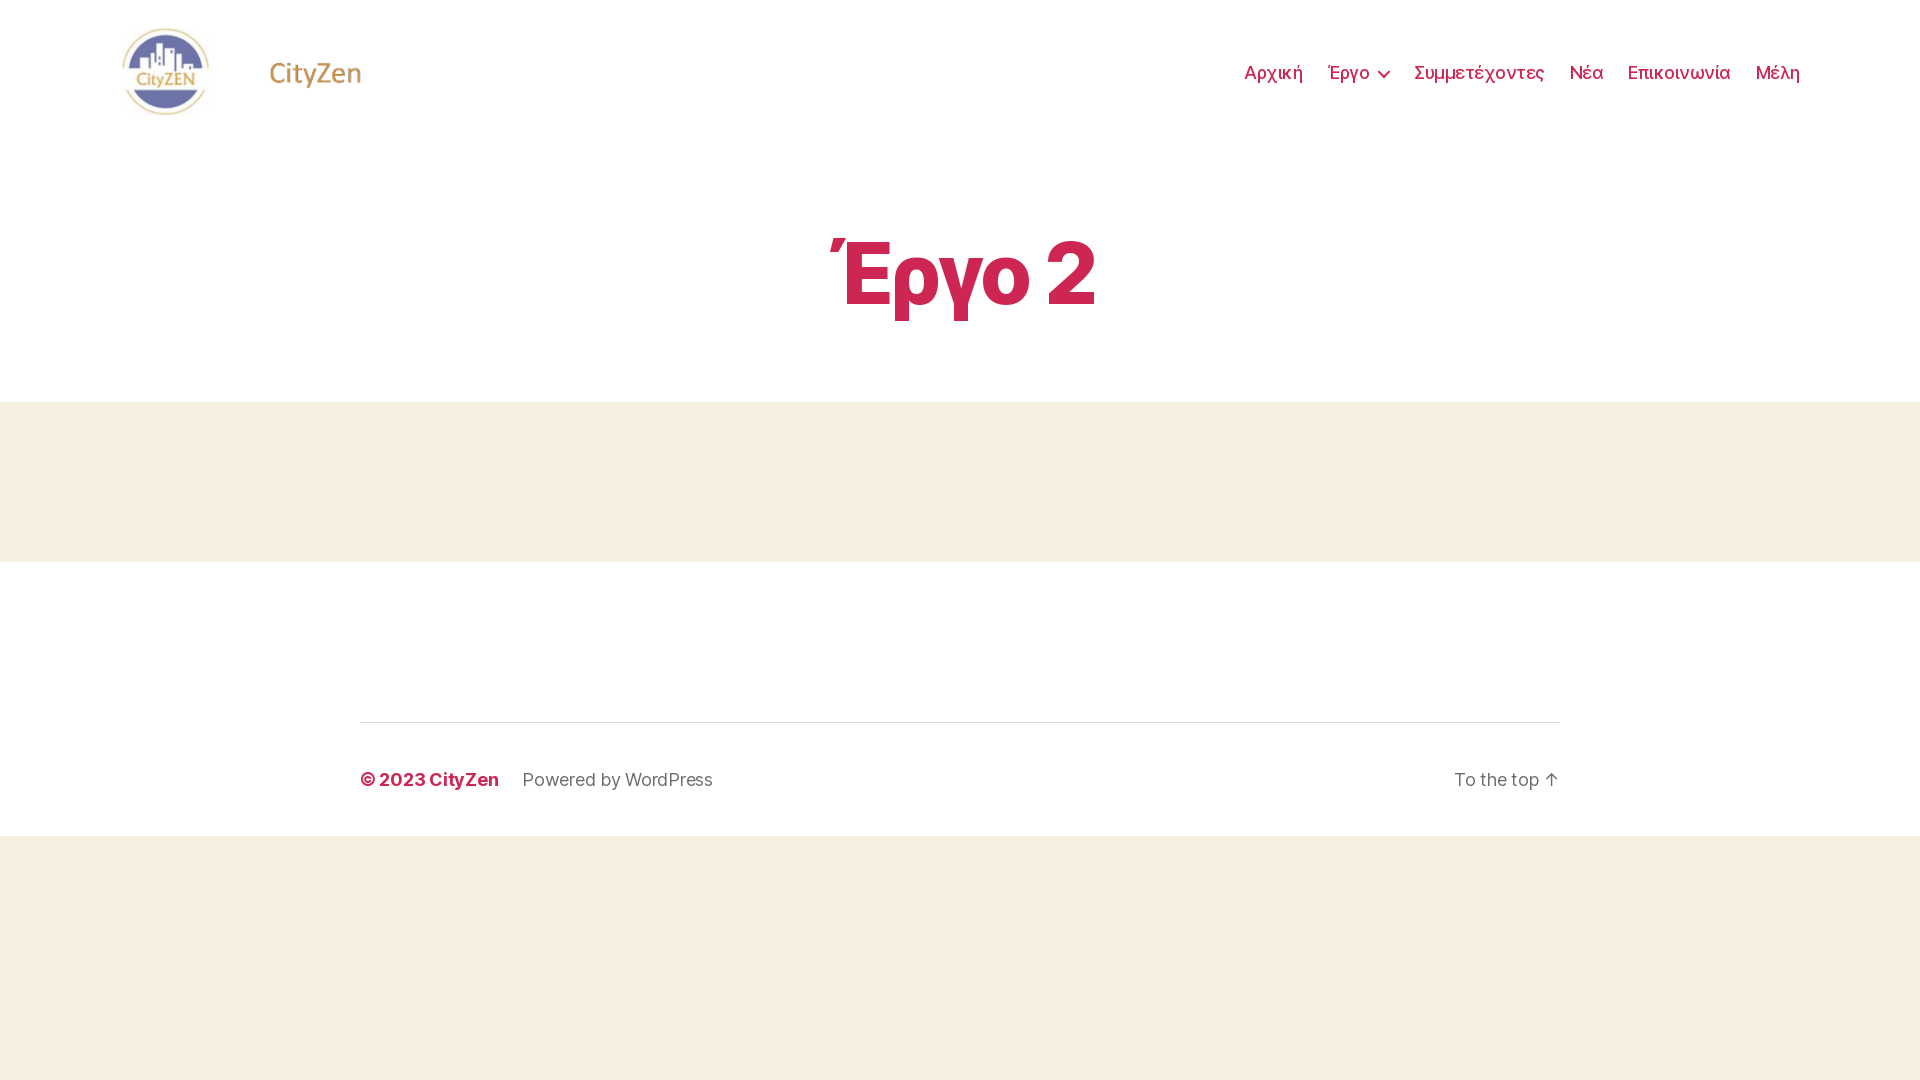 Image resolution: width=1920 pixels, height=1080 pixels. What do you see at coordinates (464, 780) in the screenshot?
I see `CityZen` at bounding box center [464, 780].